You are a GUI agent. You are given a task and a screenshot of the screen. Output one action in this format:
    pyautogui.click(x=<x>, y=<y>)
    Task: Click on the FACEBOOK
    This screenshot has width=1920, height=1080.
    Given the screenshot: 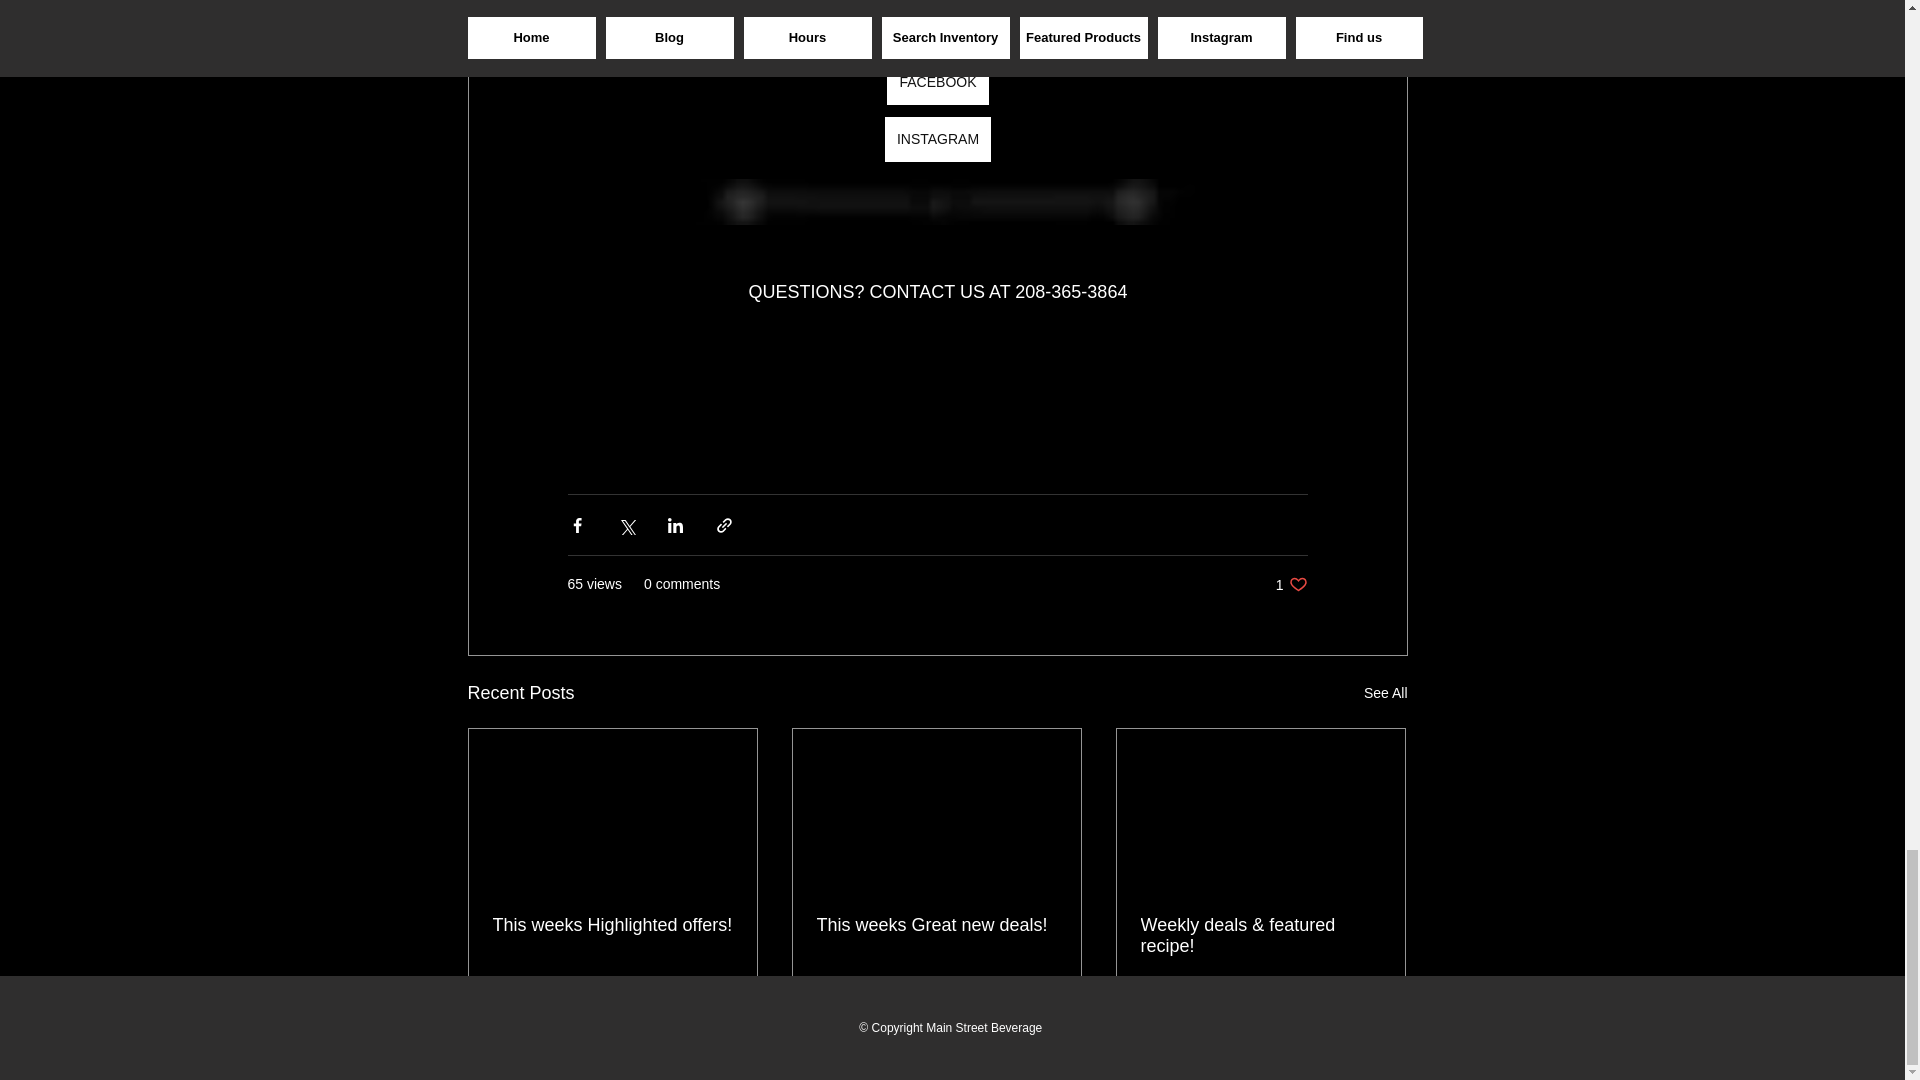 What is the action you would take?
    pyautogui.click(x=938, y=82)
    